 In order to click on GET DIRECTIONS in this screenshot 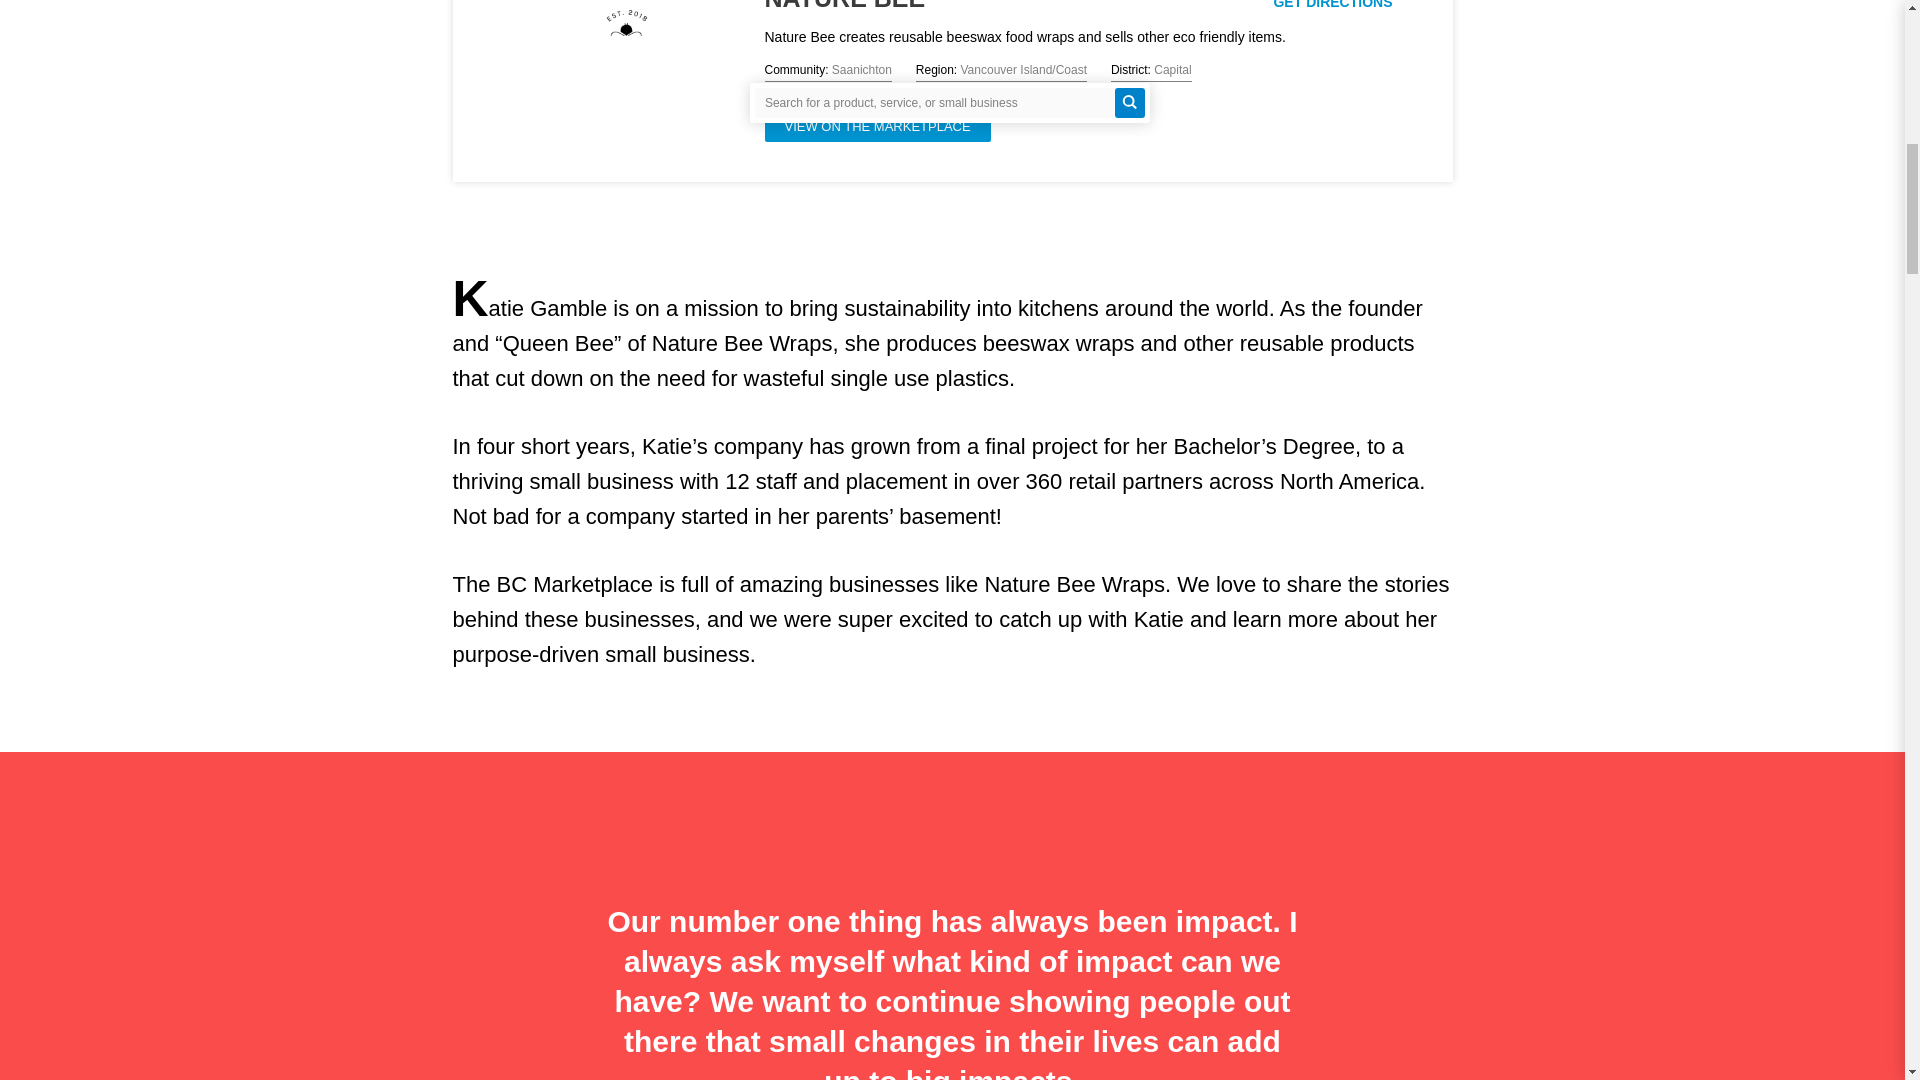, I will do `click(1332, 4)`.